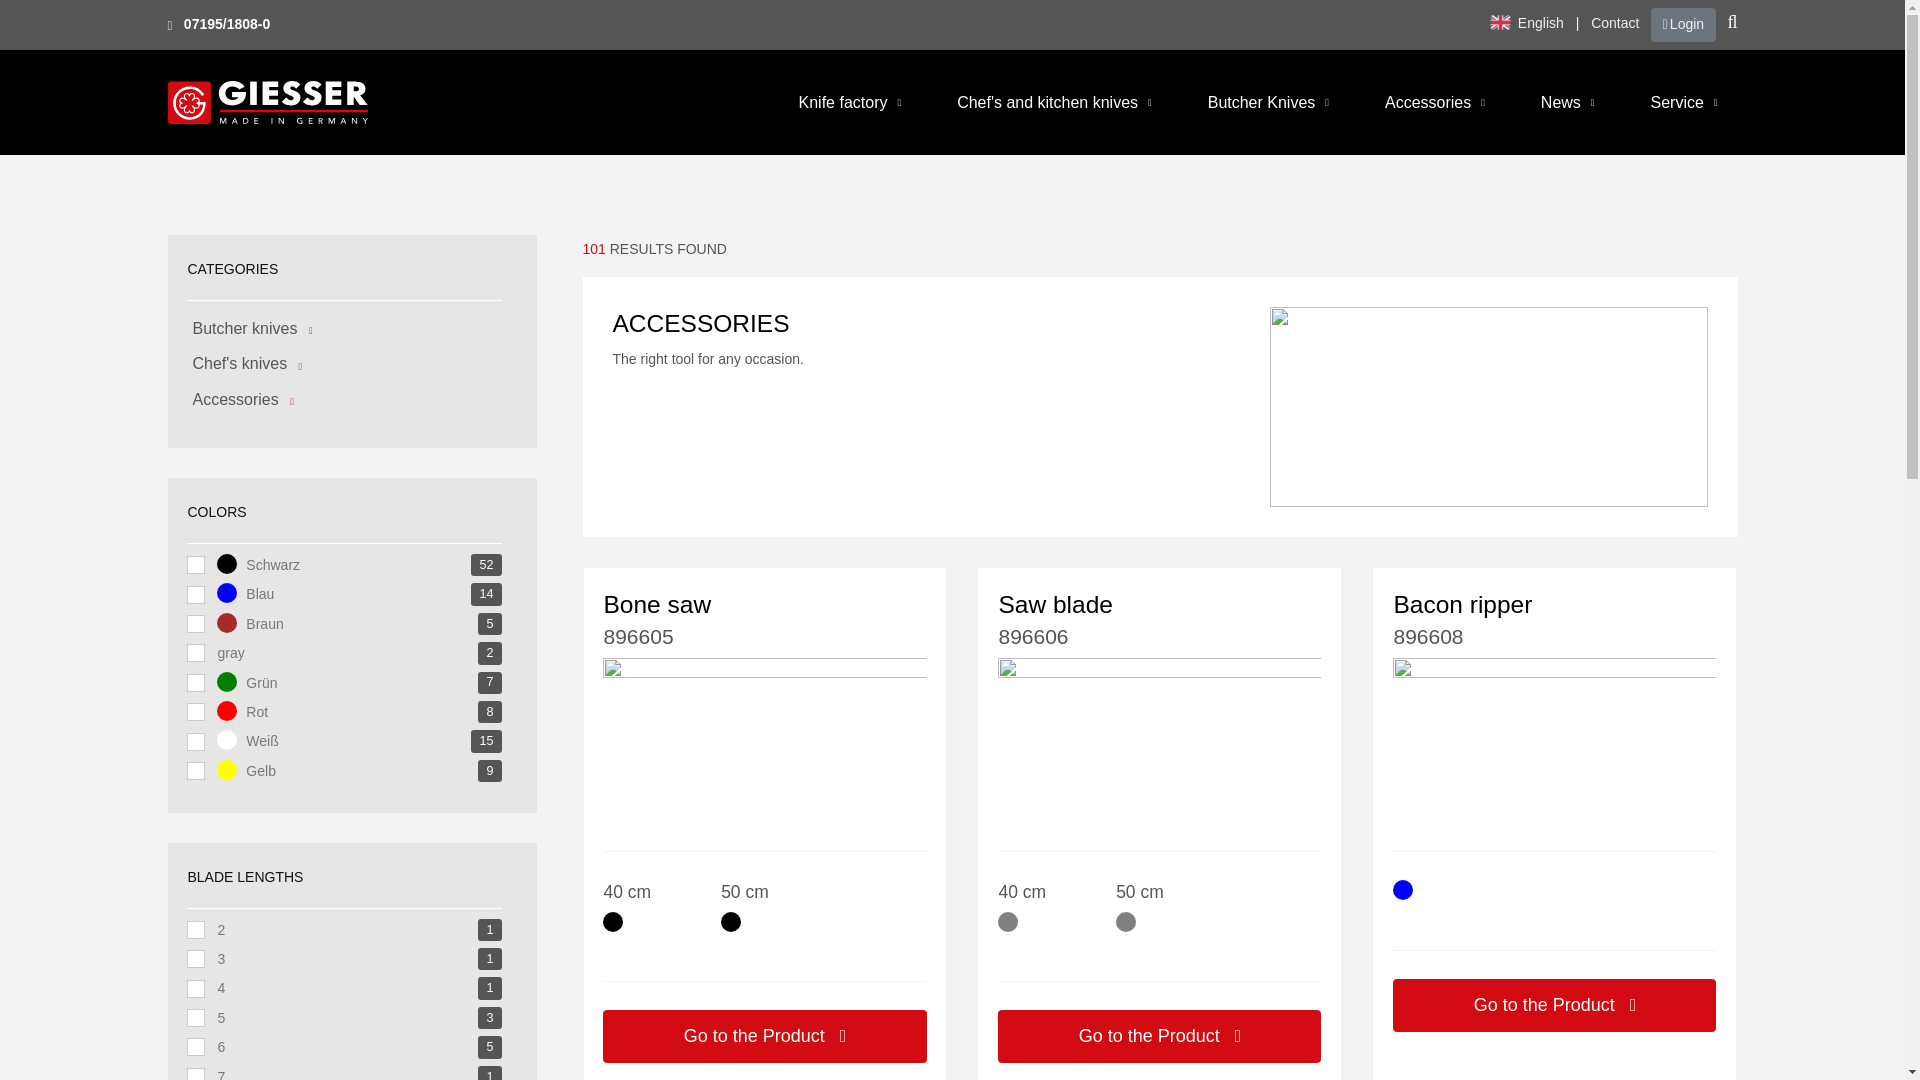 This screenshot has width=1920, height=1080. What do you see at coordinates (1046, 102) in the screenshot?
I see `Chef's and kitchen knives` at bounding box center [1046, 102].